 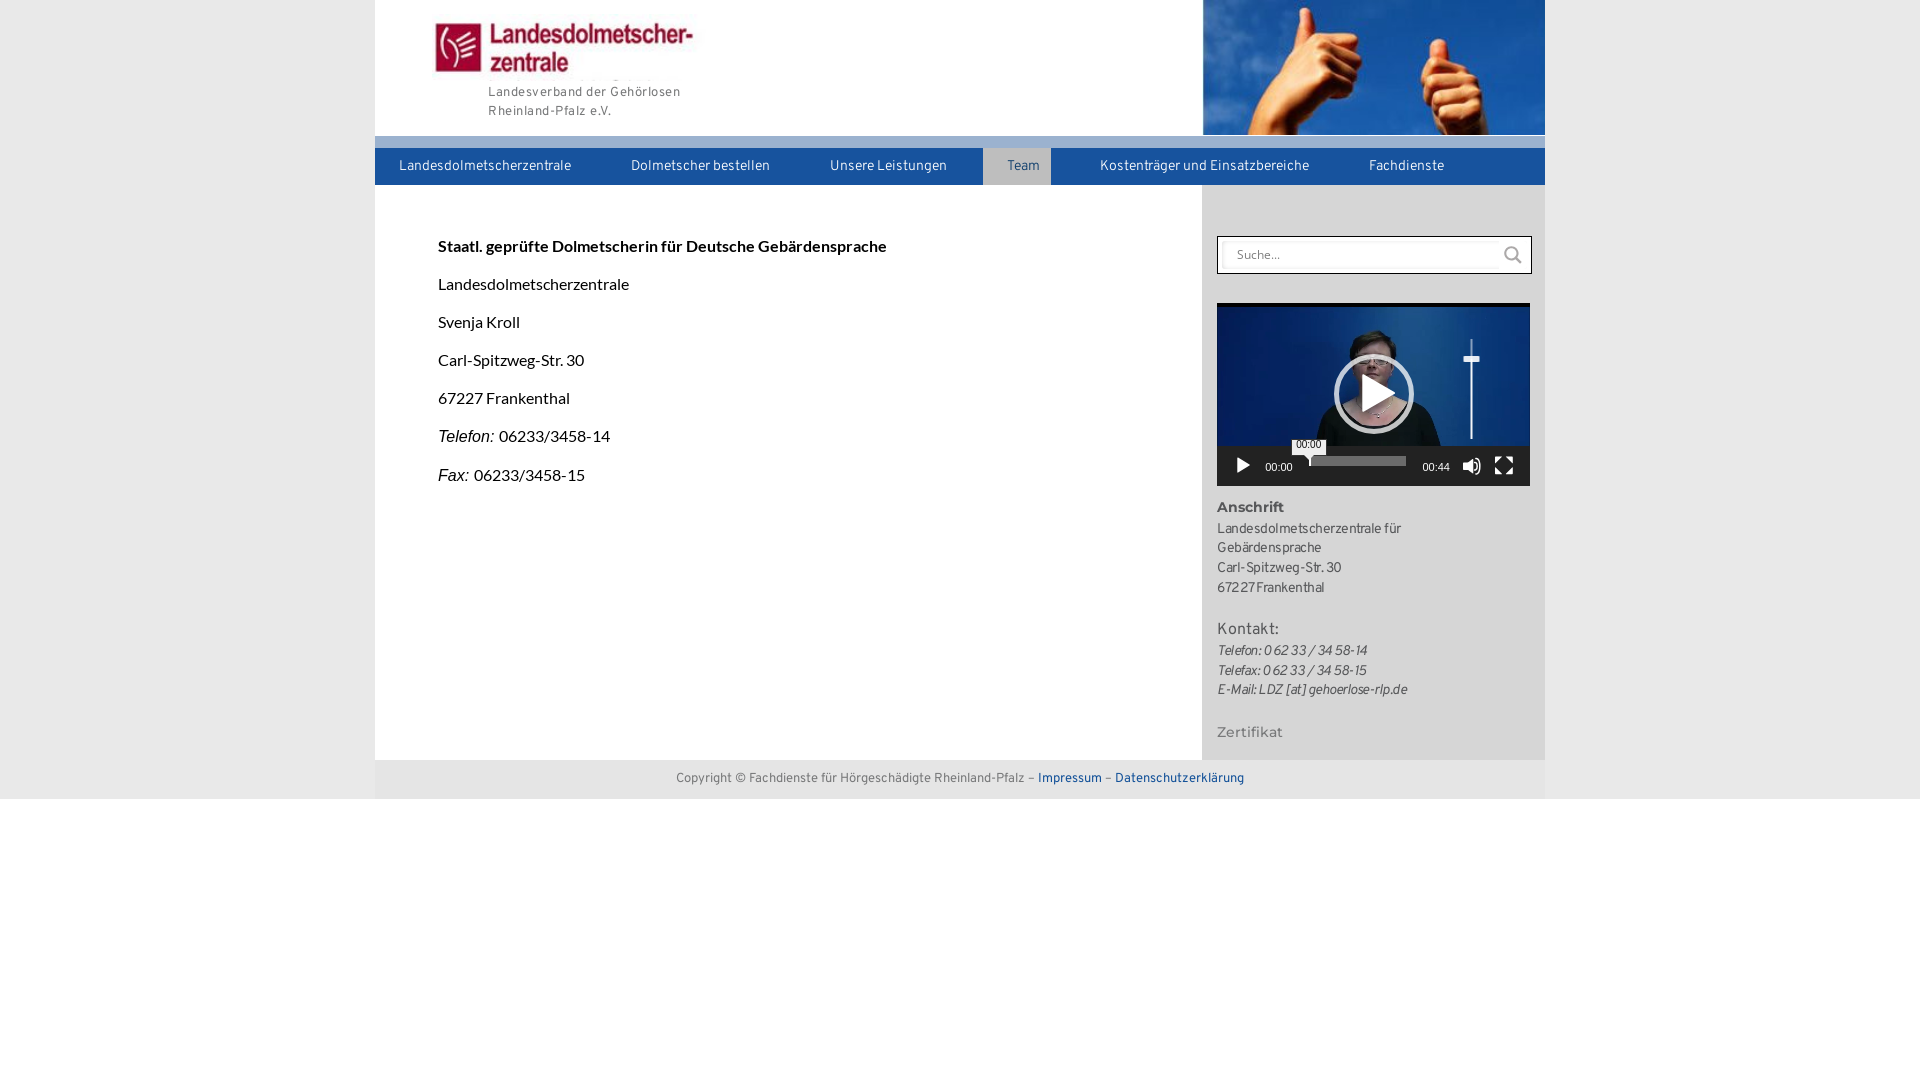 What do you see at coordinates (478, 166) in the screenshot?
I see `Landesdolmetscherzentrale` at bounding box center [478, 166].